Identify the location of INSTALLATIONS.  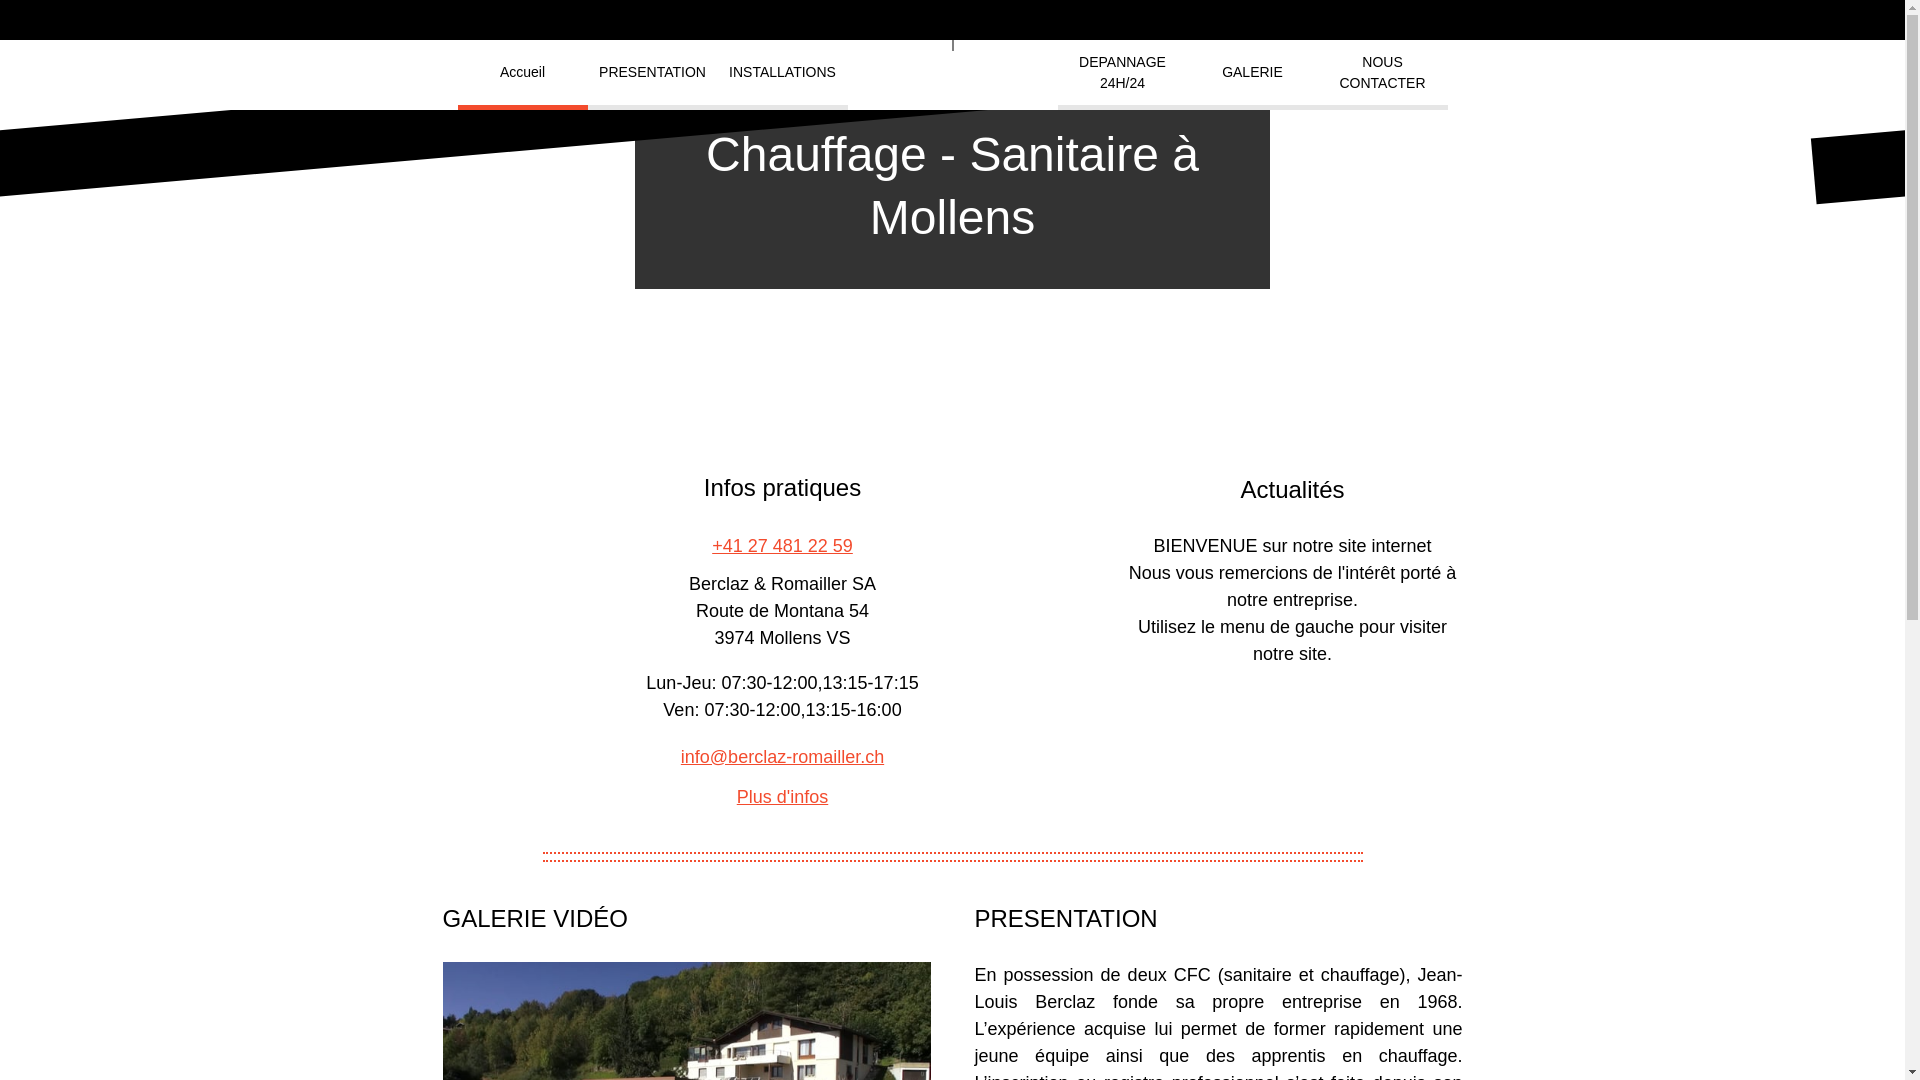
(783, 75).